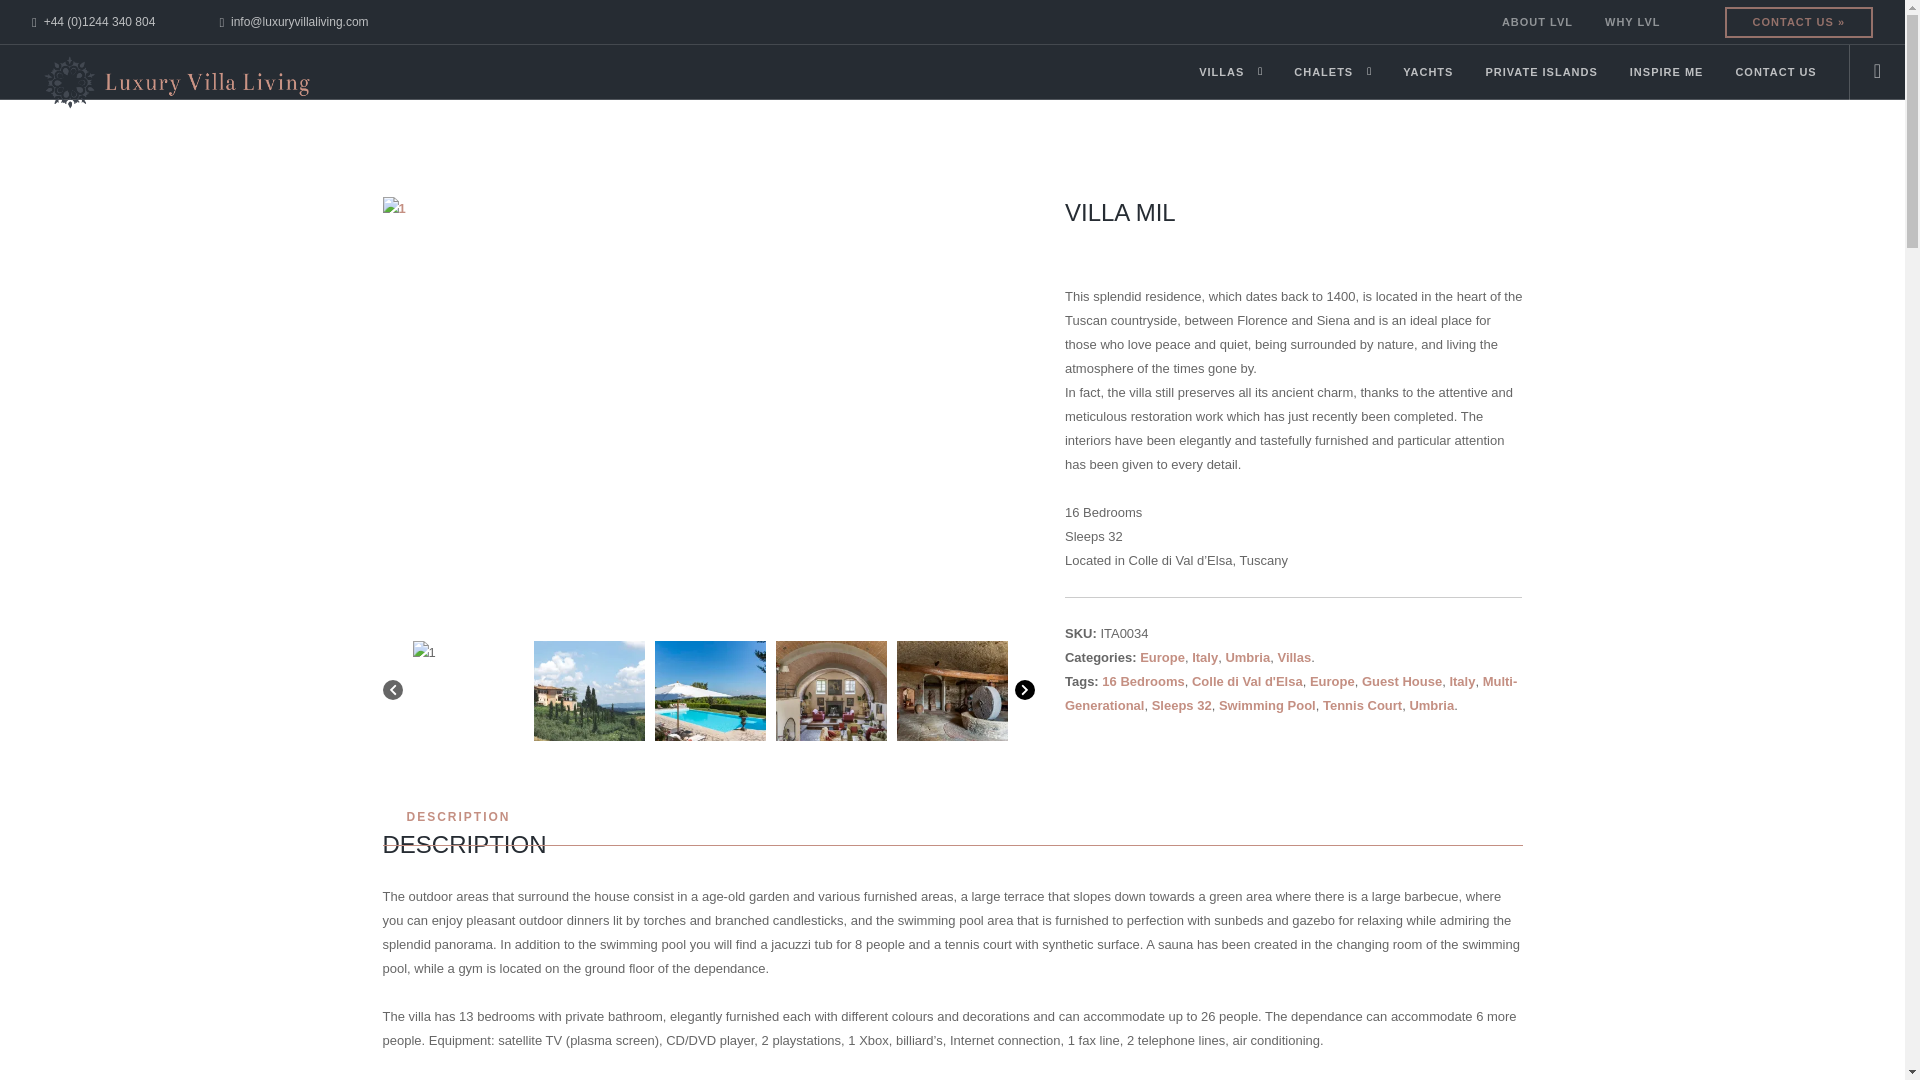 The width and height of the screenshot is (1920, 1080). I want to click on Download Factsheet, so click(951, 696).